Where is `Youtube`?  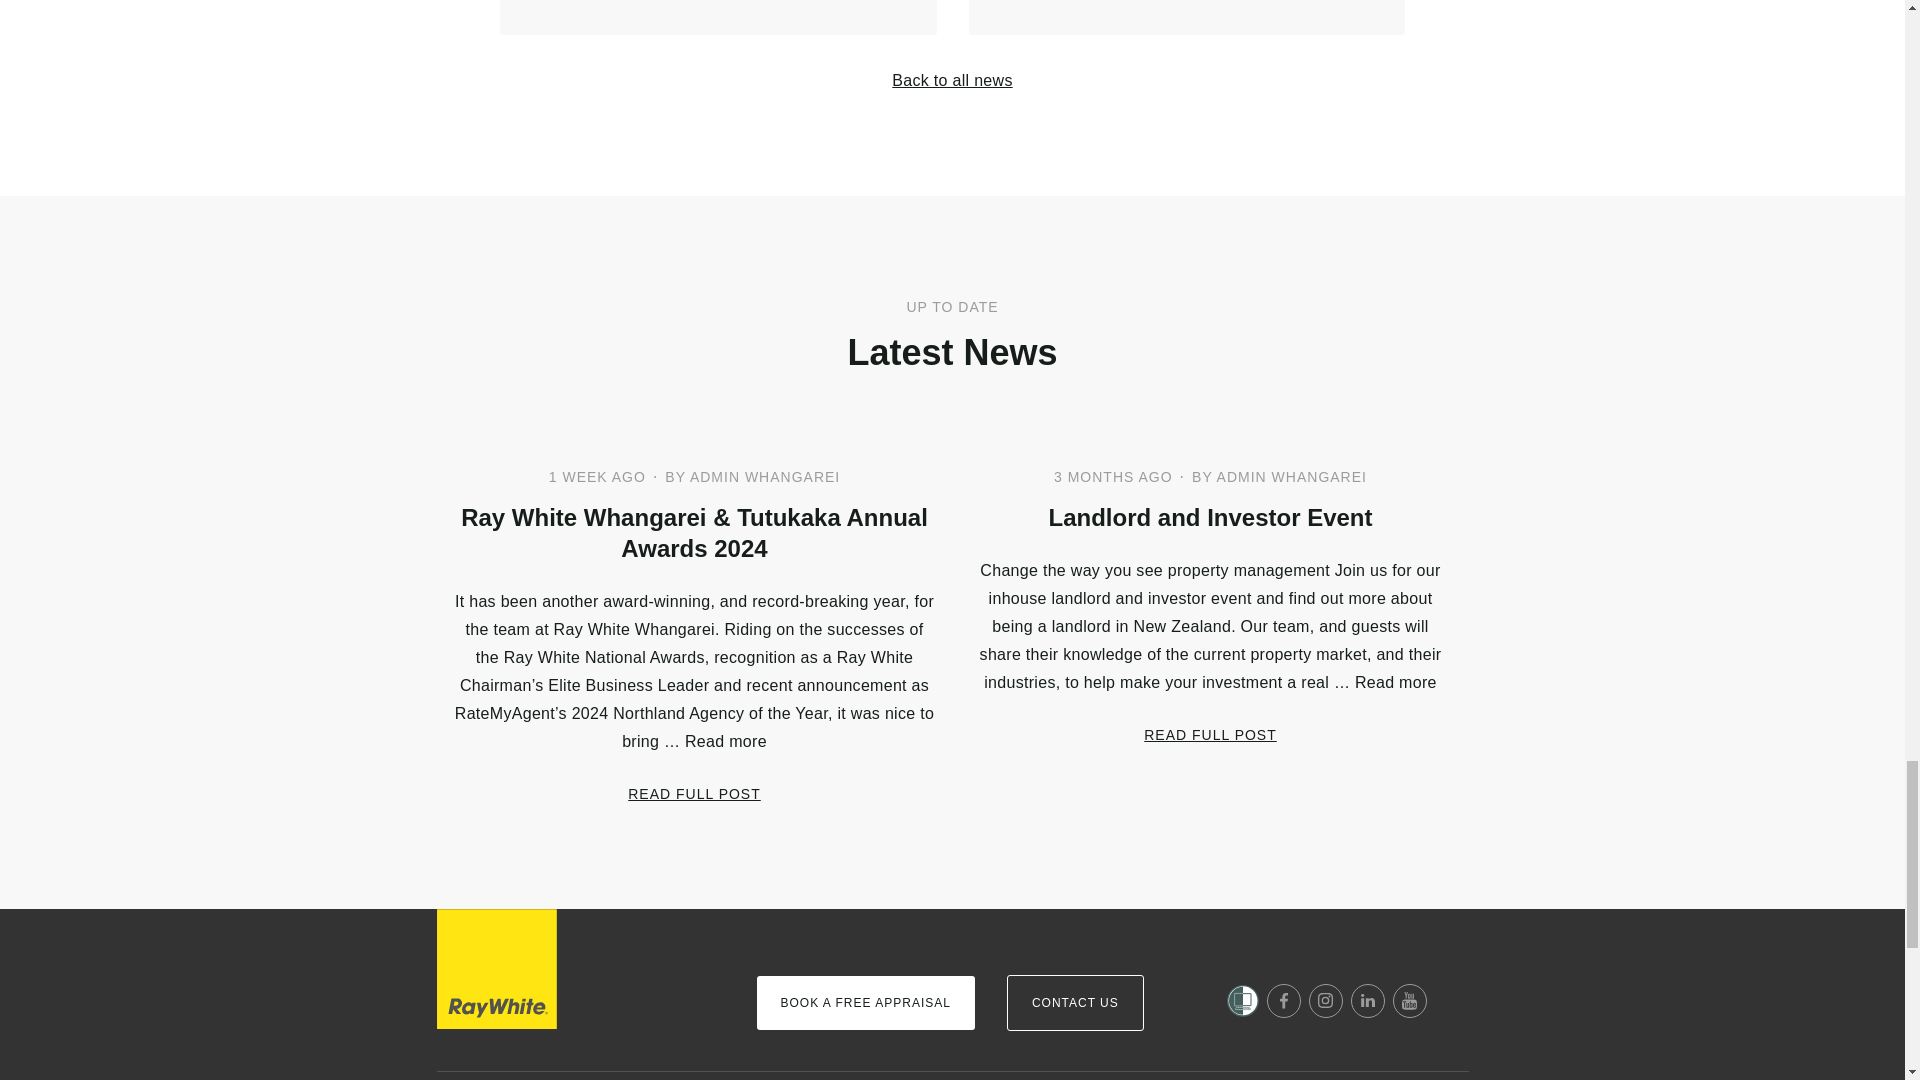
Youtube is located at coordinates (1410, 1000).